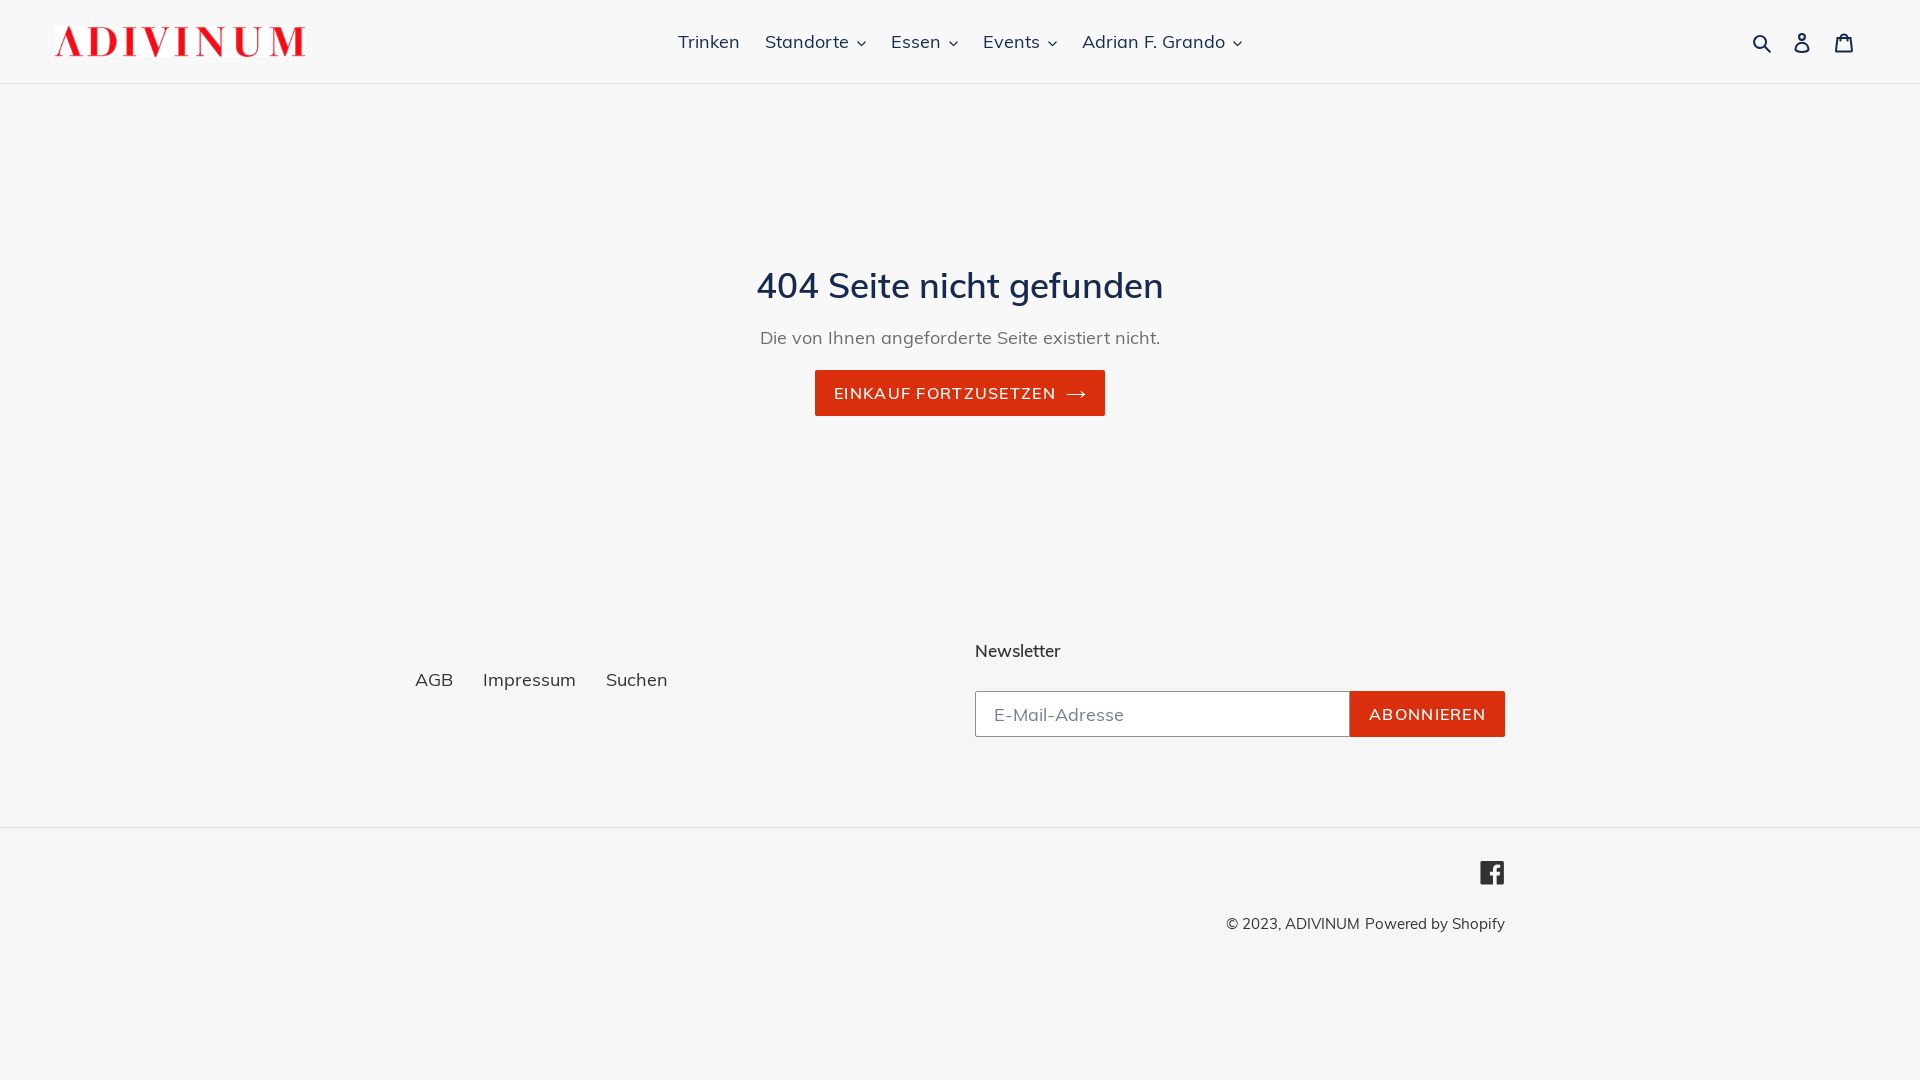 The width and height of the screenshot is (1920, 1080). What do you see at coordinates (1322, 924) in the screenshot?
I see `ADIVINUM` at bounding box center [1322, 924].